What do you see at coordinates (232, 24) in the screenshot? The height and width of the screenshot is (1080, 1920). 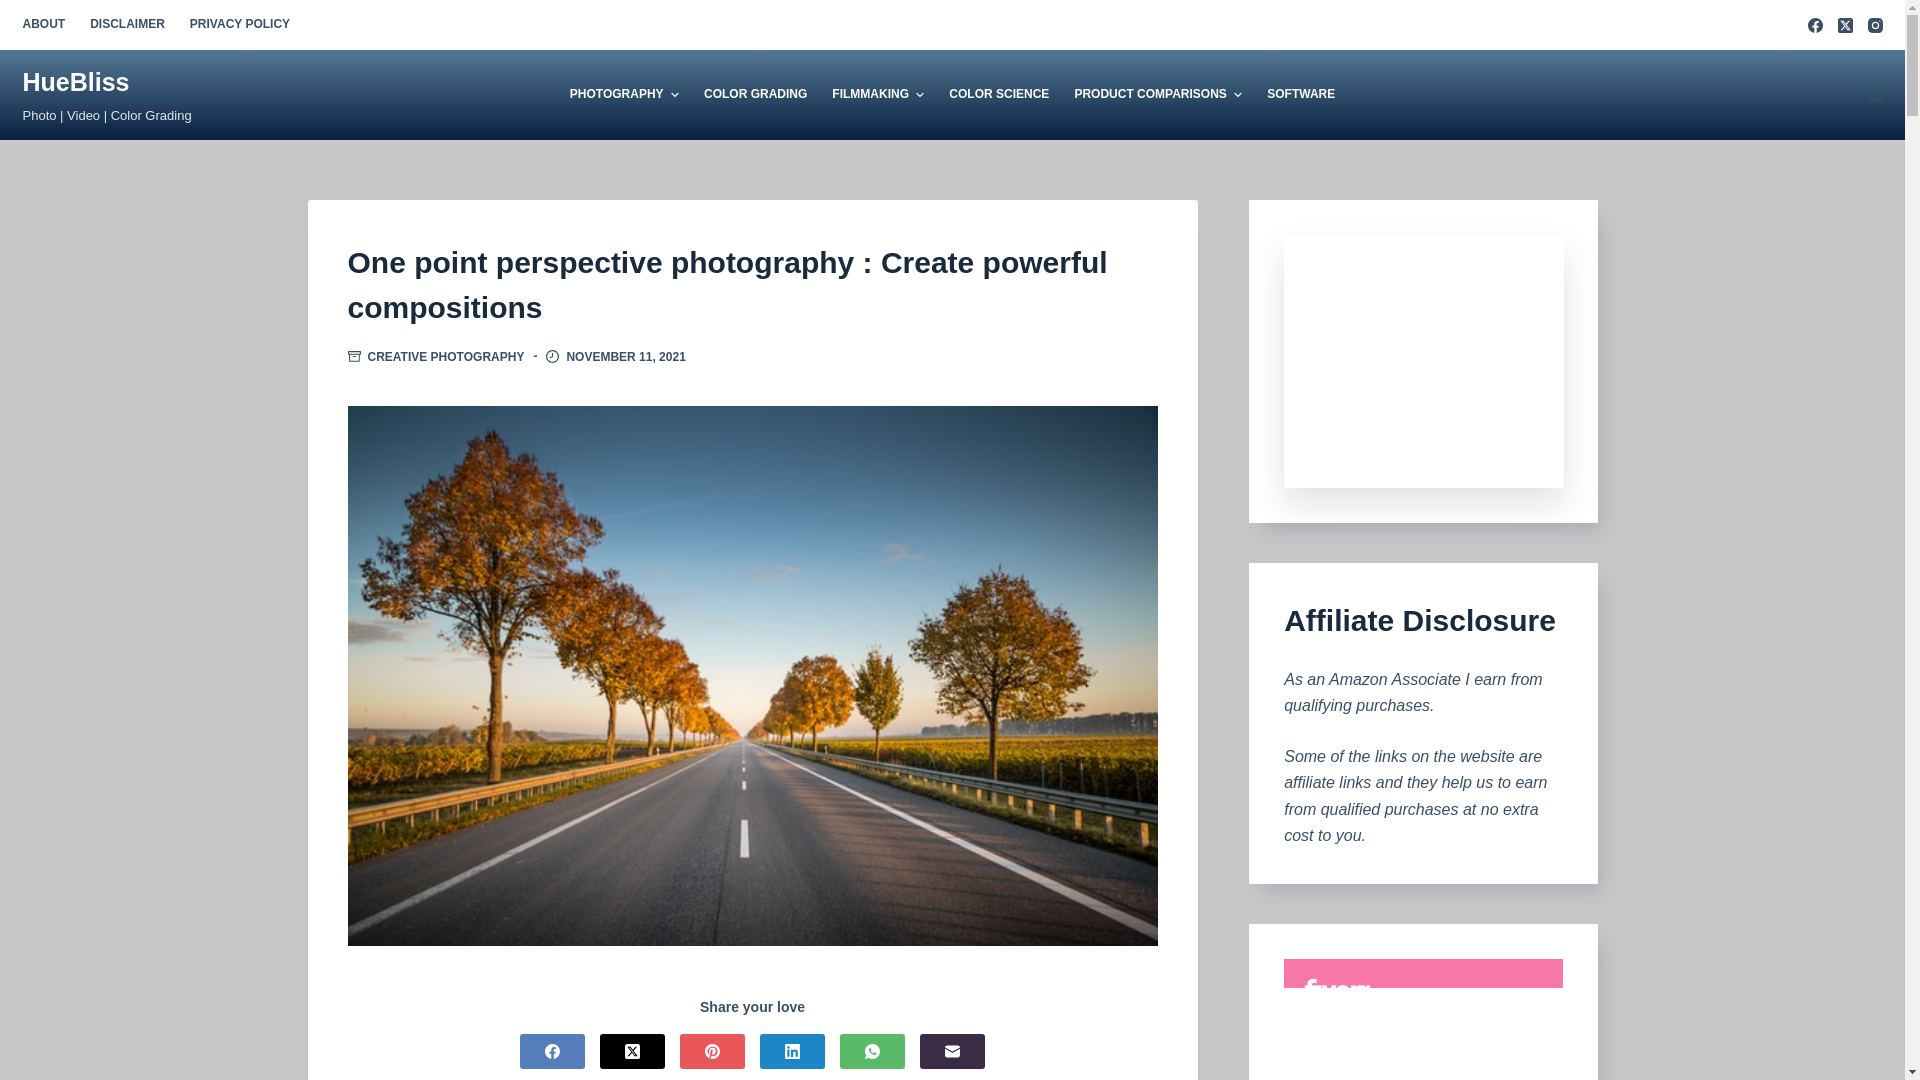 I see `PRIVACY POLICY` at bounding box center [232, 24].